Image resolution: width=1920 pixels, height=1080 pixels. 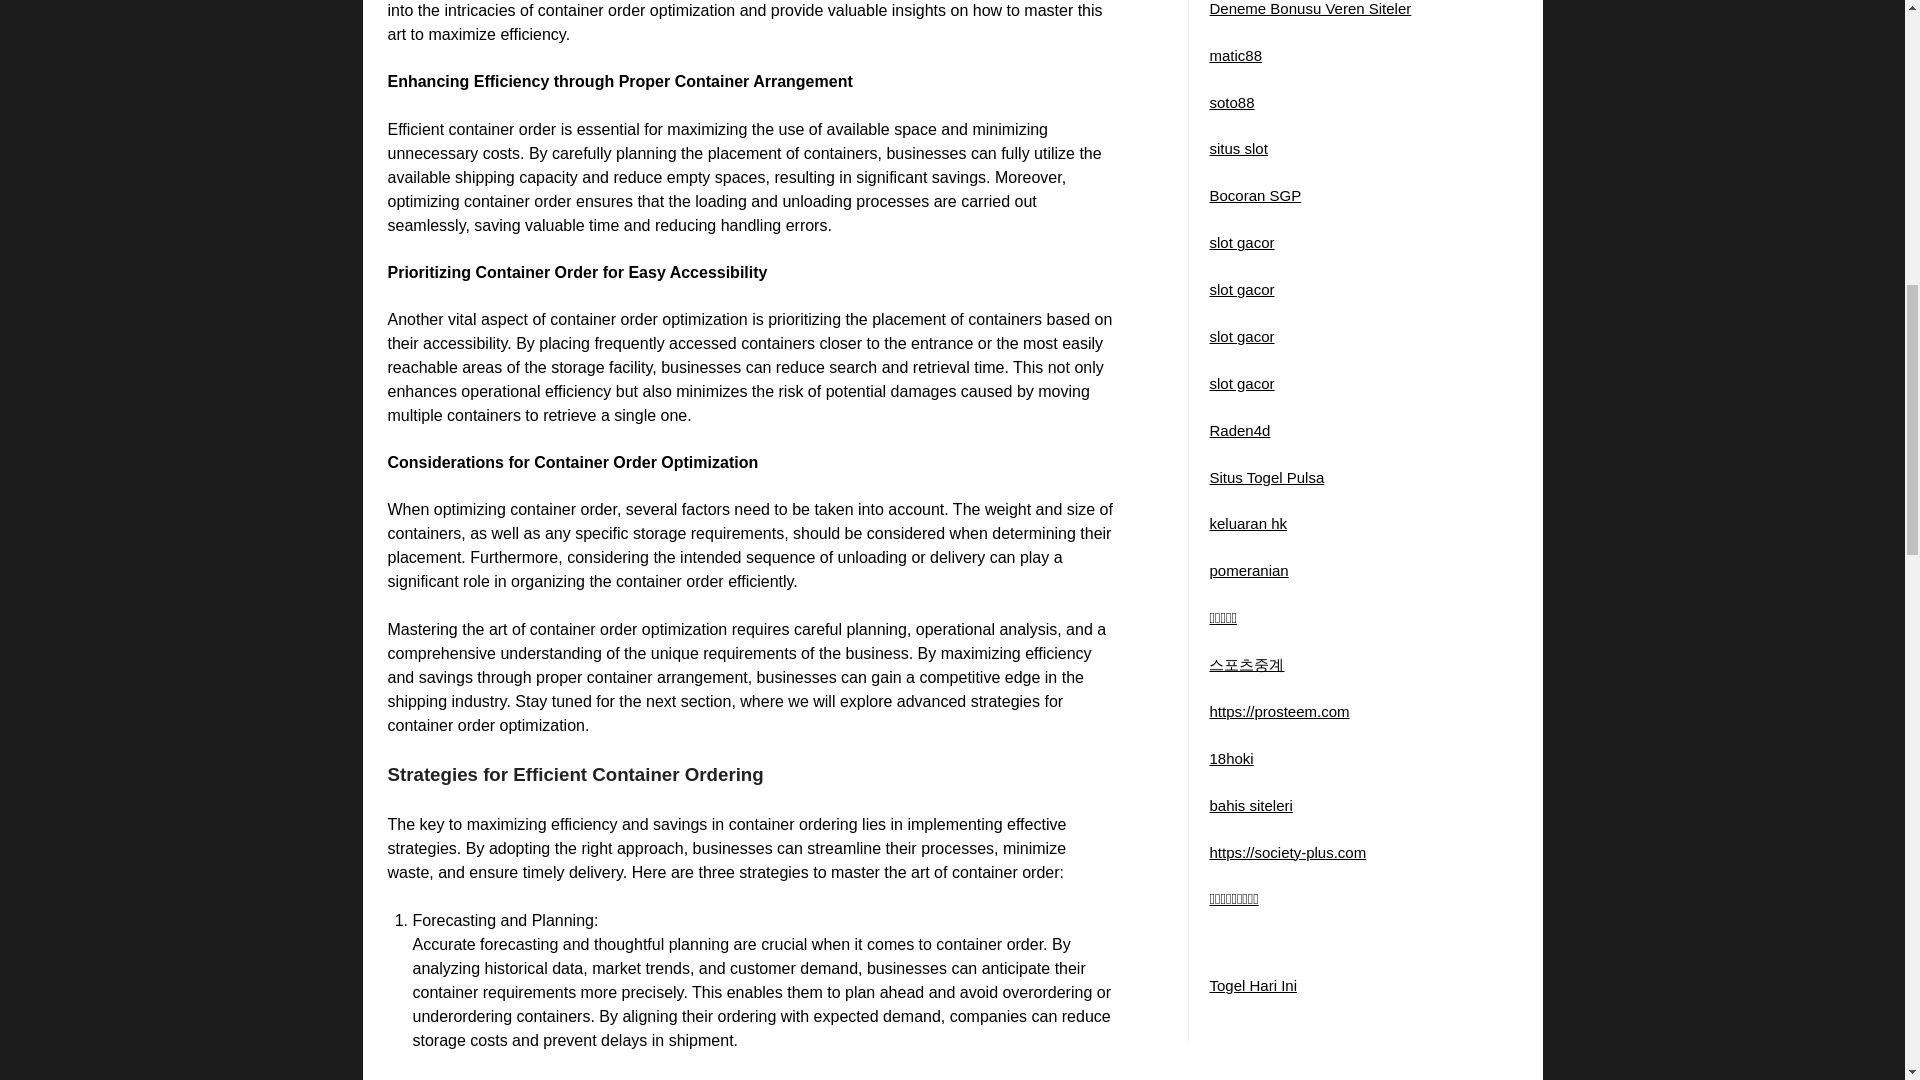 I want to click on keluaran hk, so click(x=1248, y=524).